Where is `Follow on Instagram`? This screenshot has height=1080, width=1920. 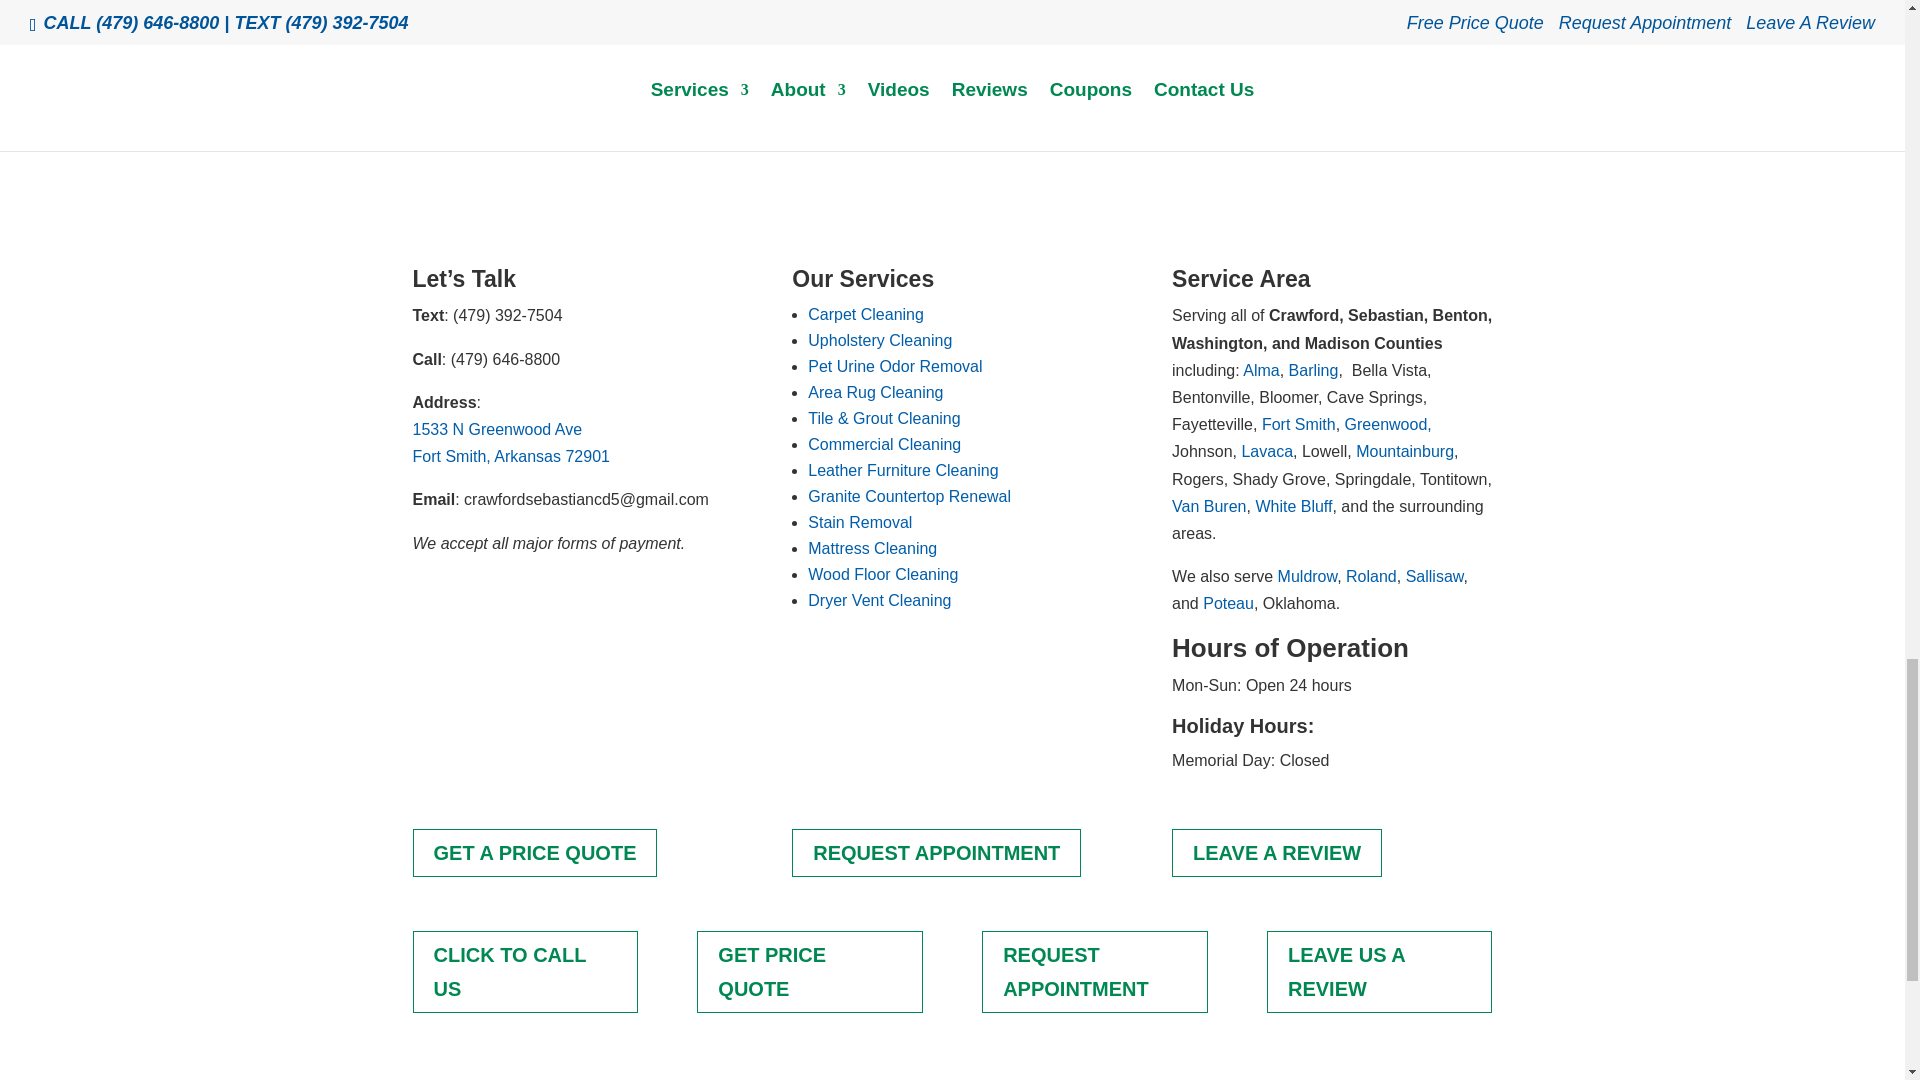
Follow on Instagram is located at coordinates (508, 602).